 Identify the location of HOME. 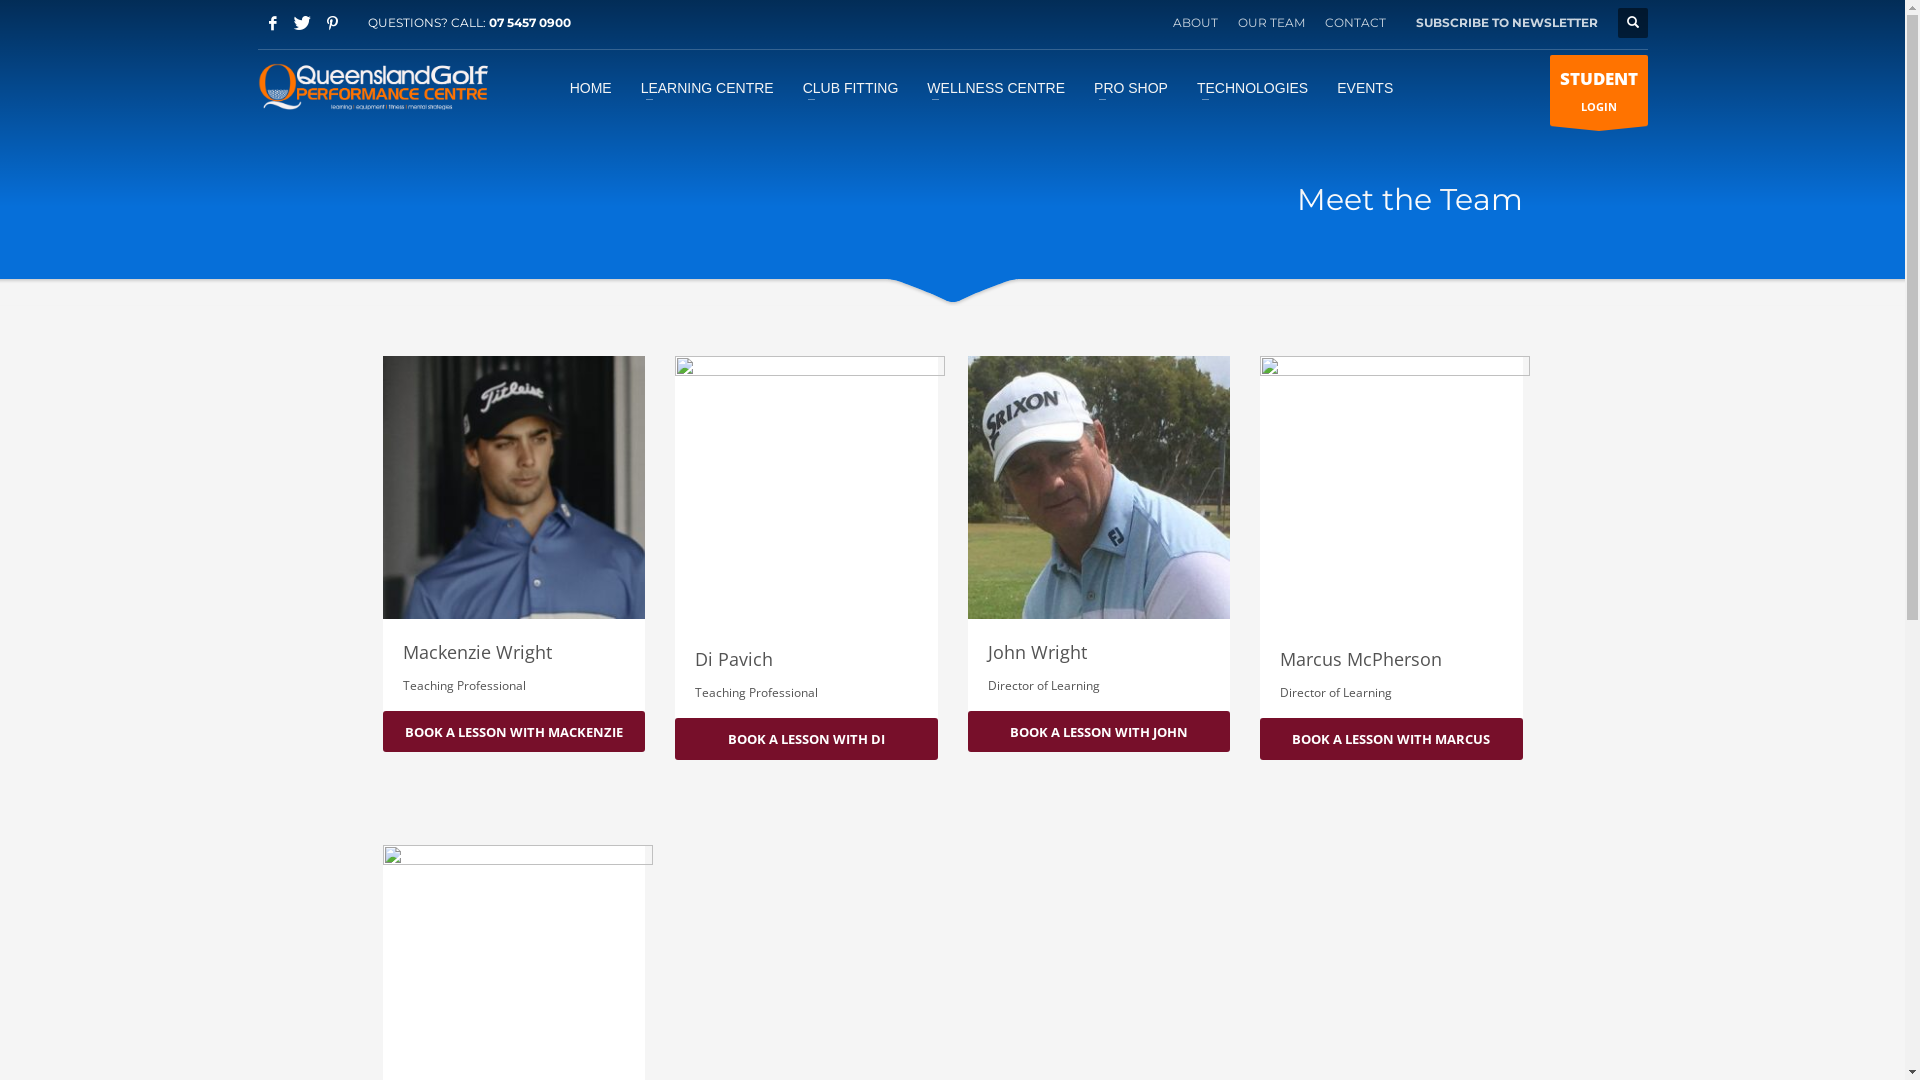
(591, 87).